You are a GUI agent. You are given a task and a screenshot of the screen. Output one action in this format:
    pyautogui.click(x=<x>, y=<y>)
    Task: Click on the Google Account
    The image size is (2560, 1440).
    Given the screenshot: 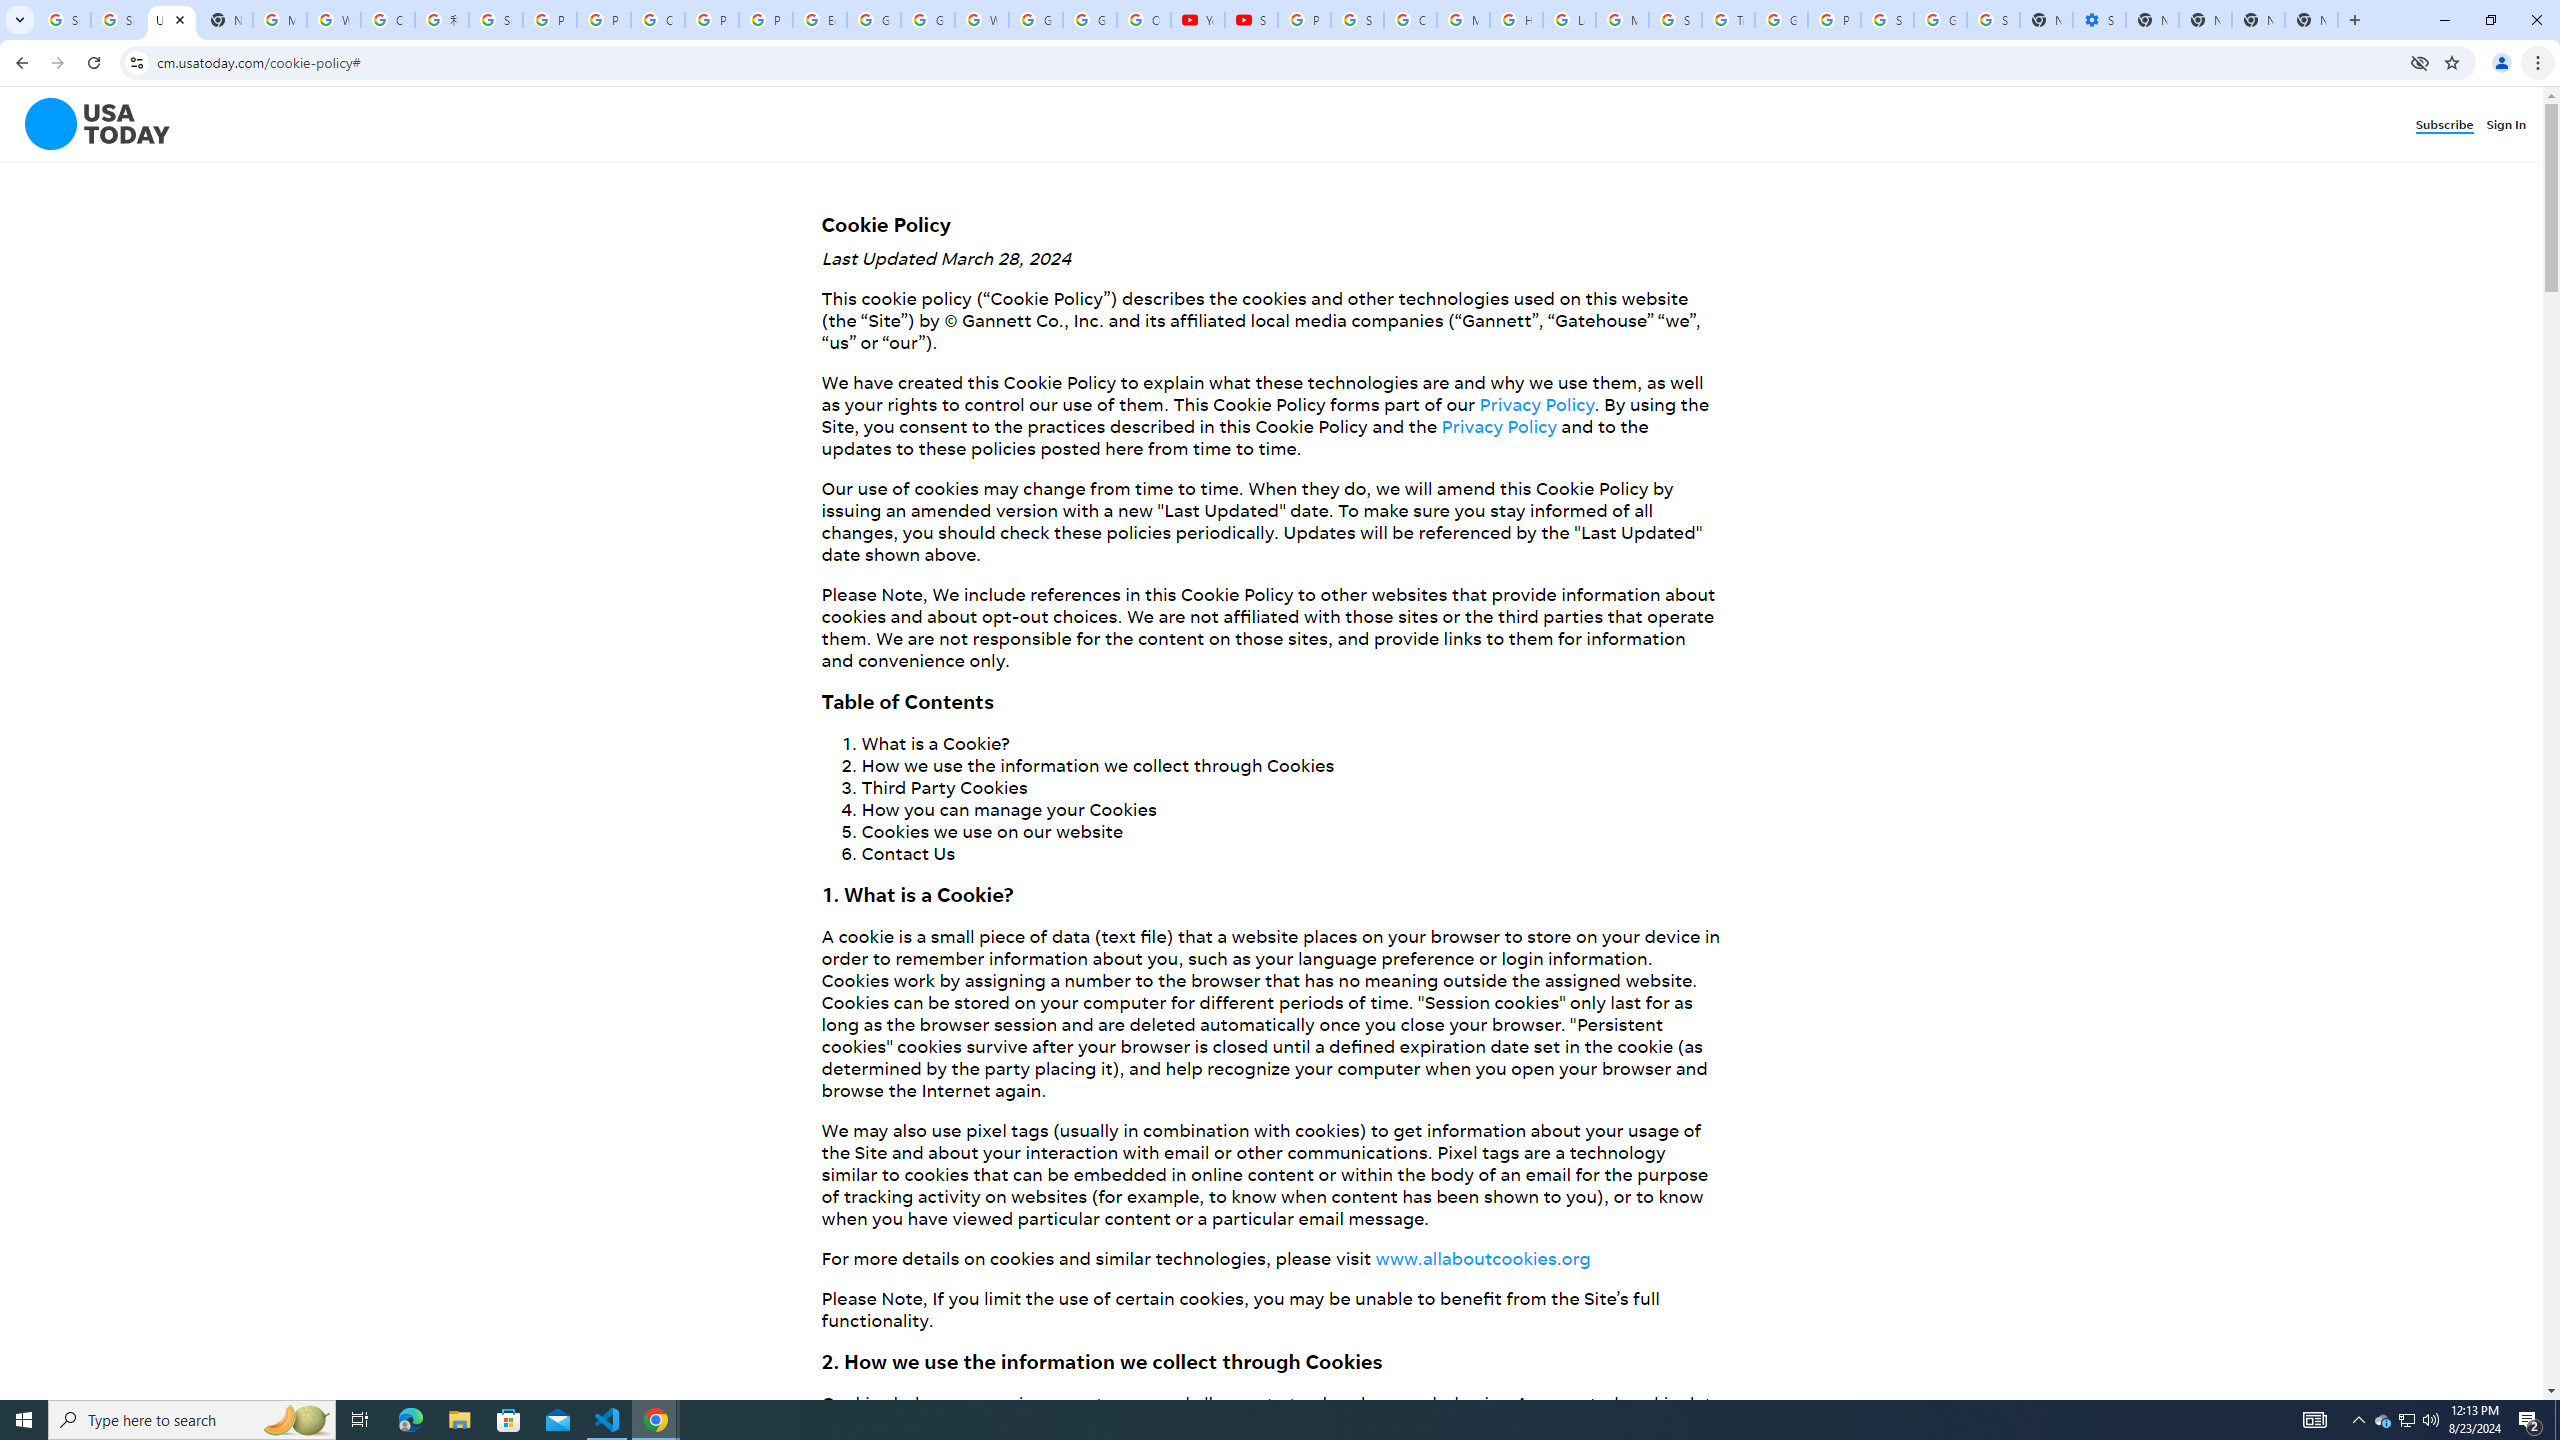 What is the action you would take?
    pyautogui.click(x=1090, y=20)
    